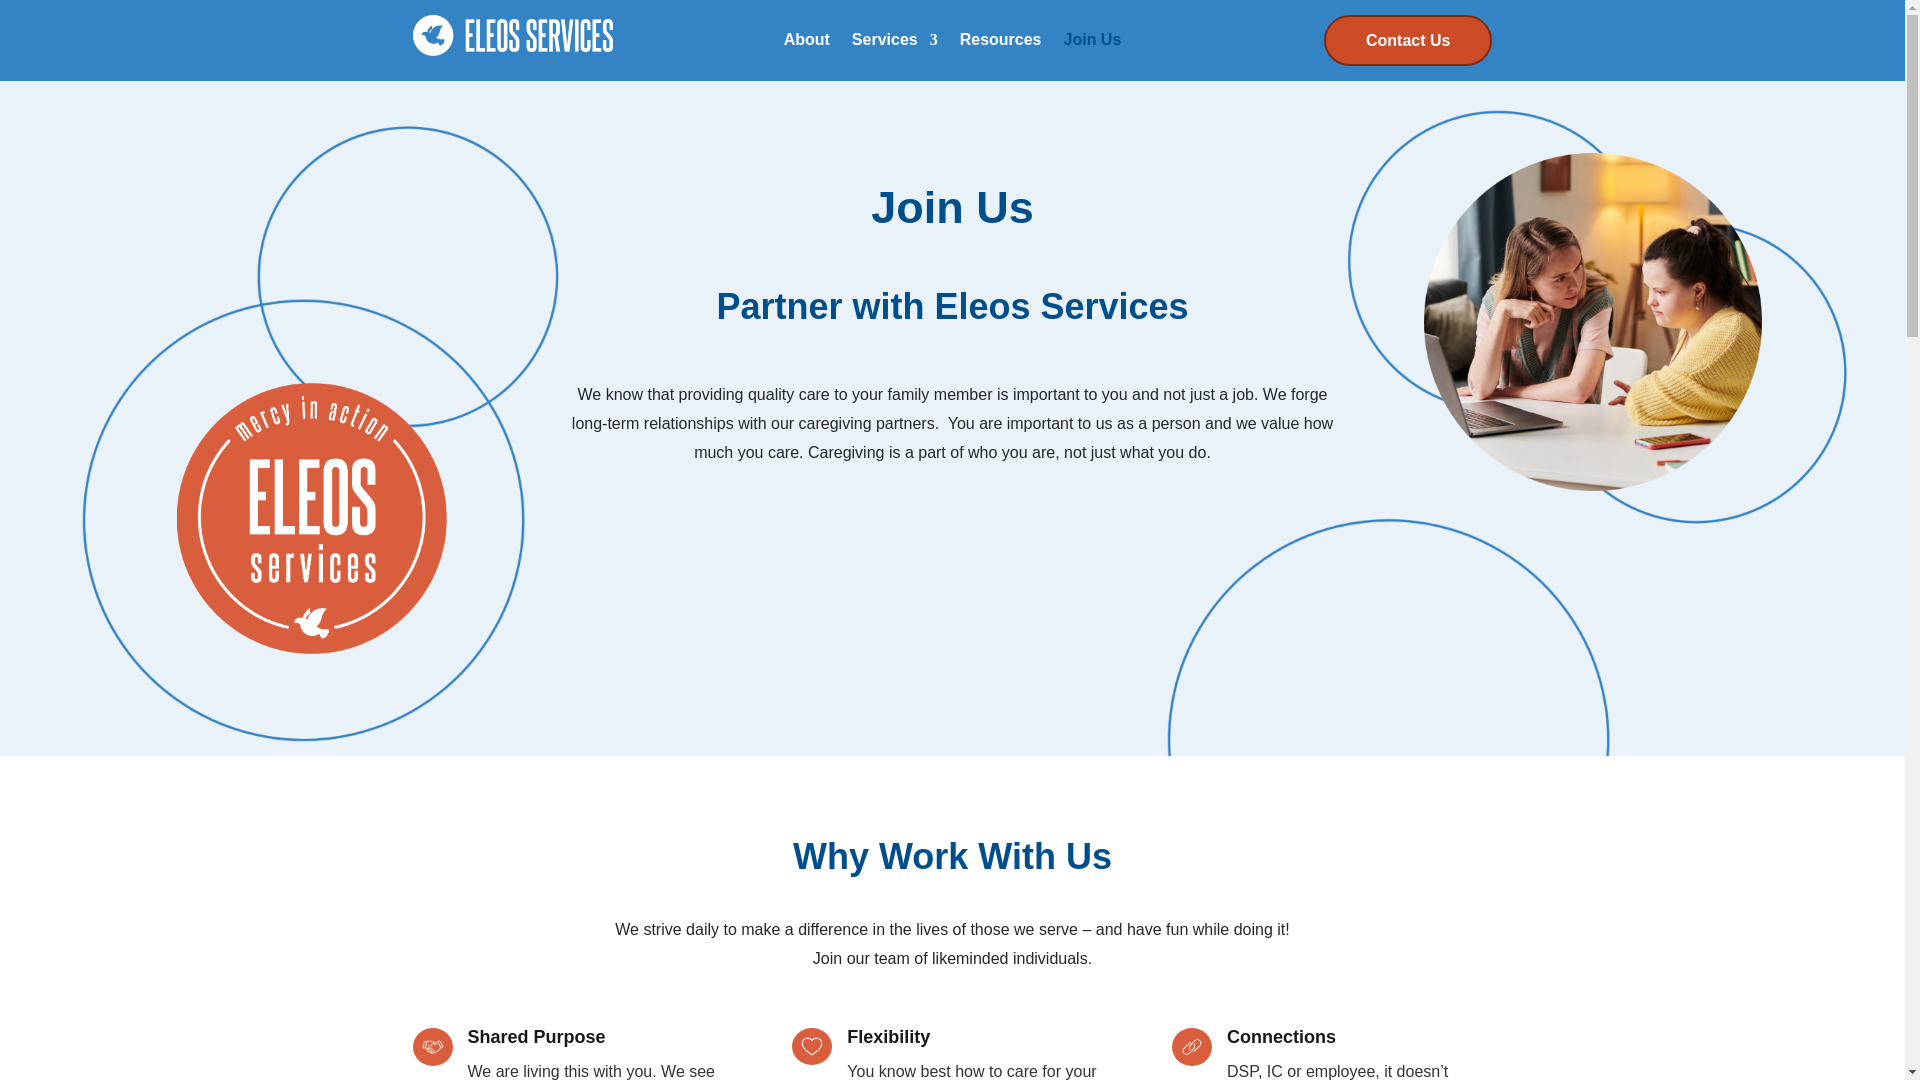  What do you see at coordinates (895, 44) in the screenshot?
I see `Services` at bounding box center [895, 44].